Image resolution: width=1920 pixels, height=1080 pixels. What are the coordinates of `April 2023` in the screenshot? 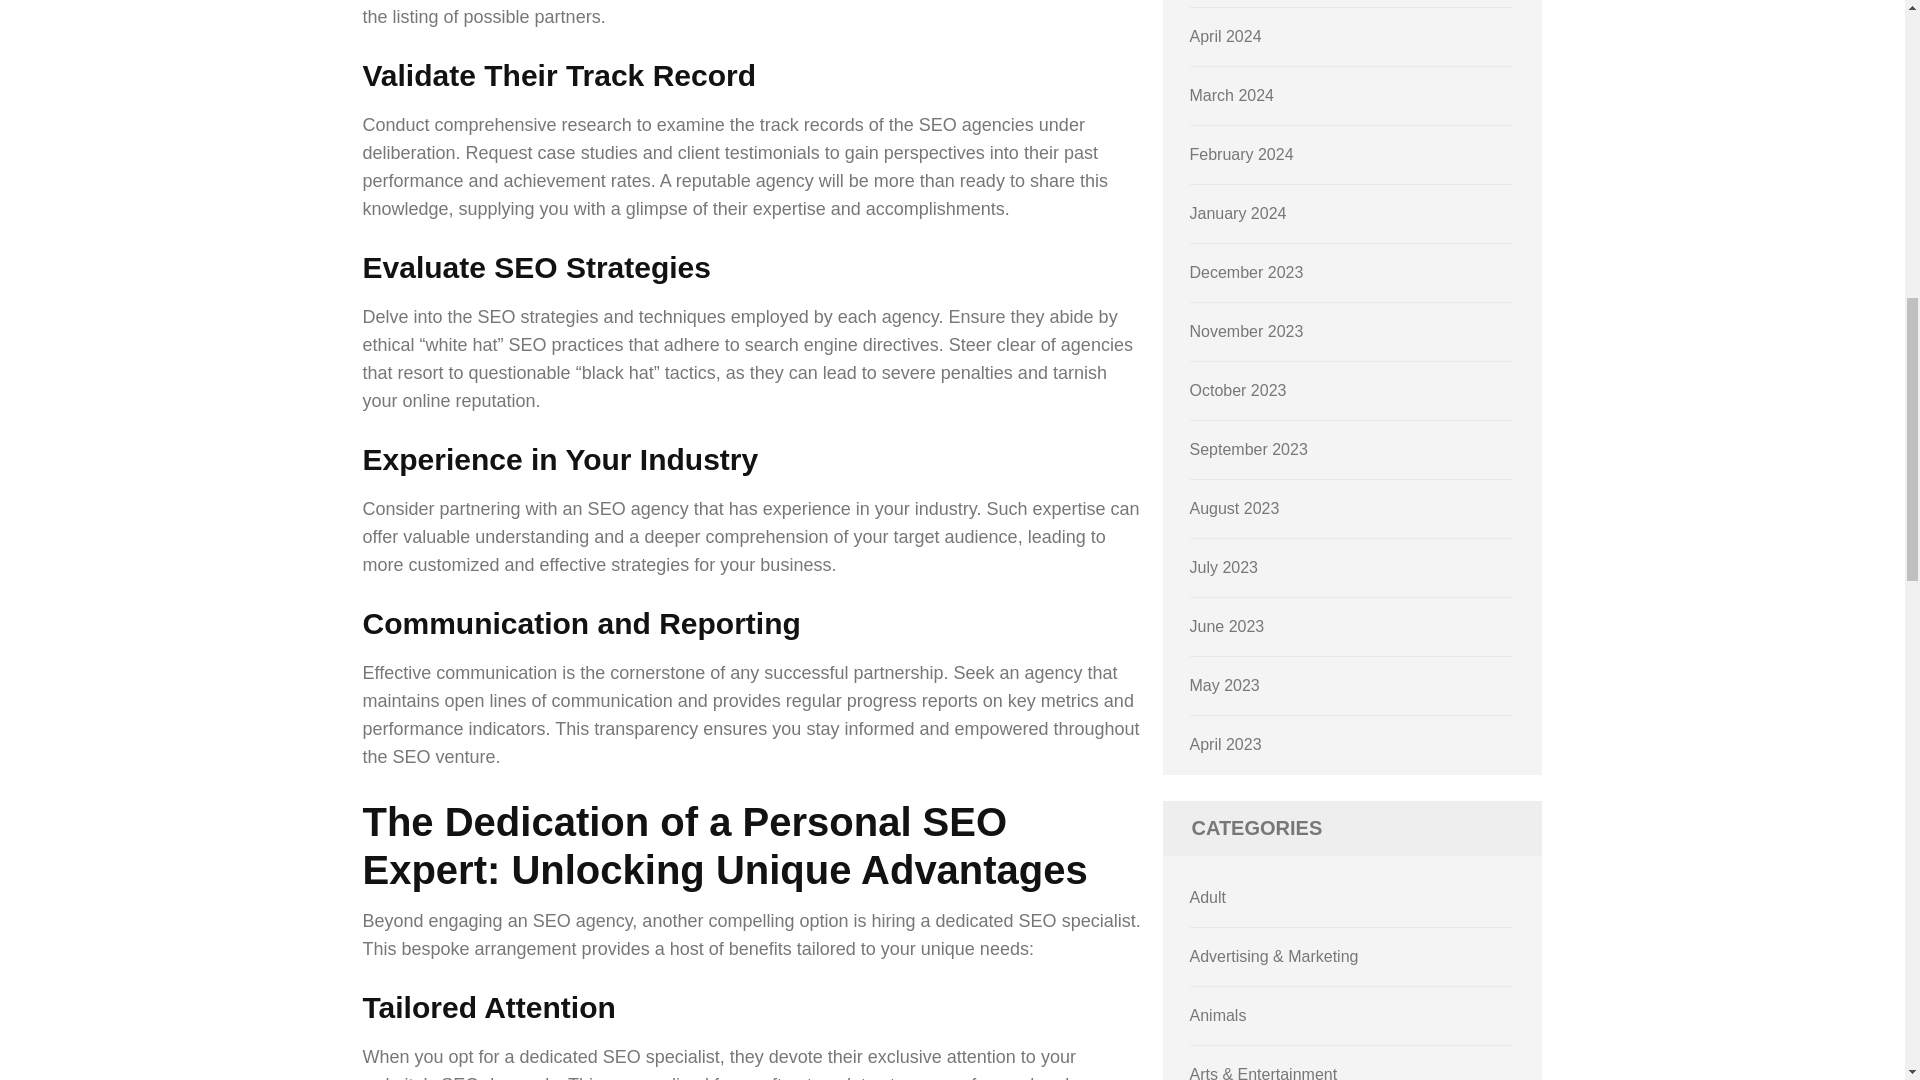 It's located at (1226, 744).